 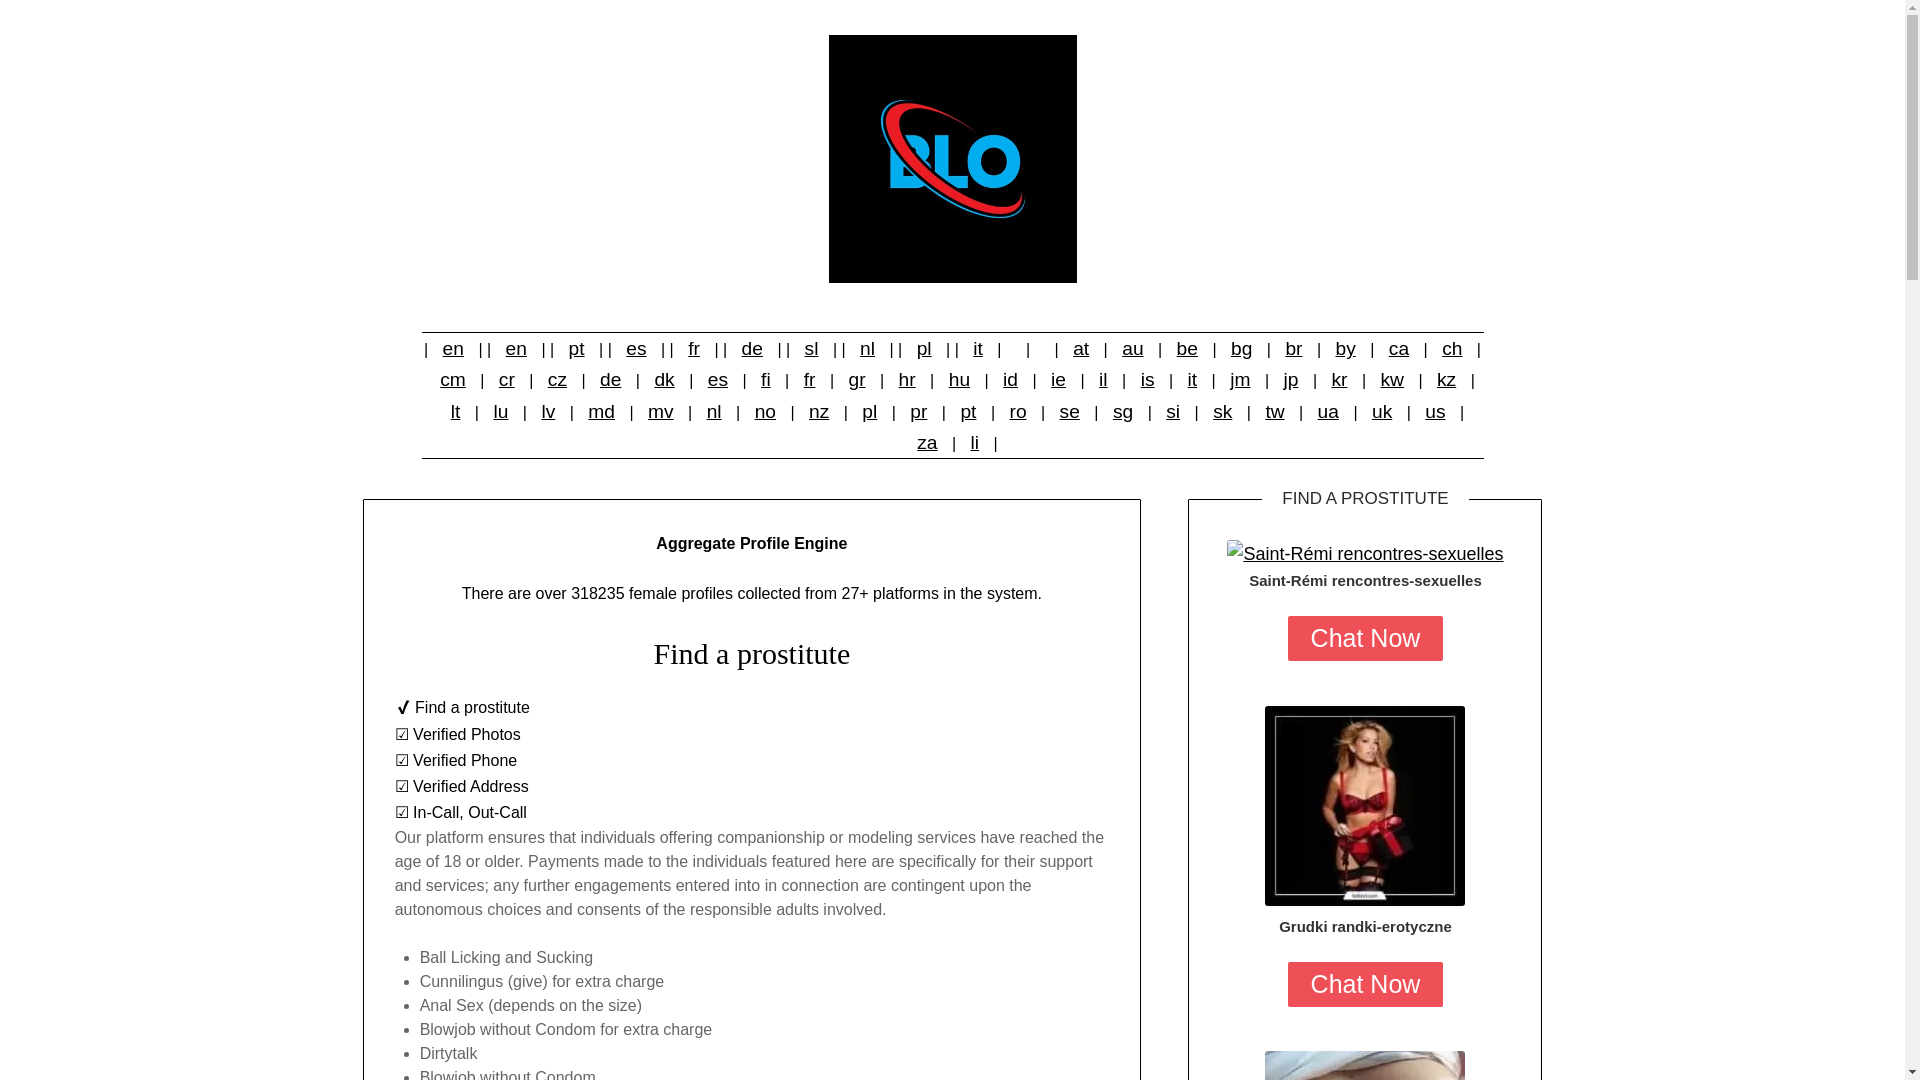 I want to click on de, so click(x=610, y=378).